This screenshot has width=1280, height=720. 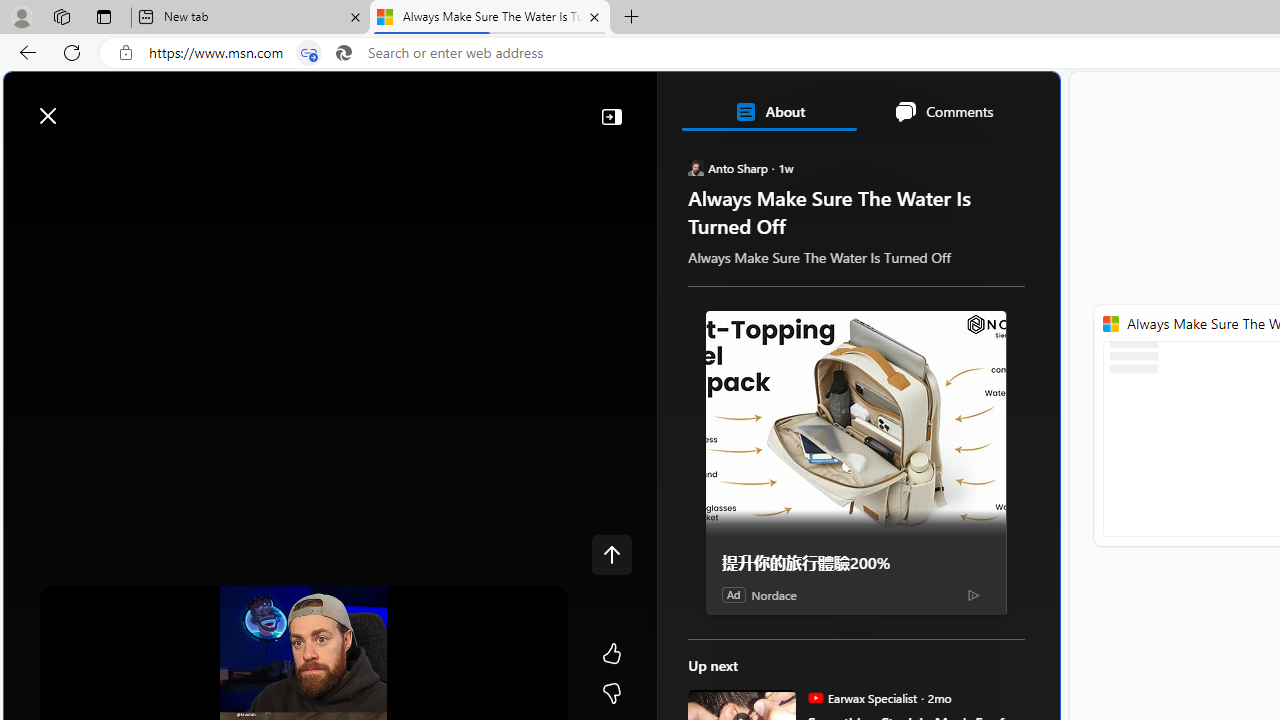 I want to click on Skip to footer, so click(x=82, y=106).